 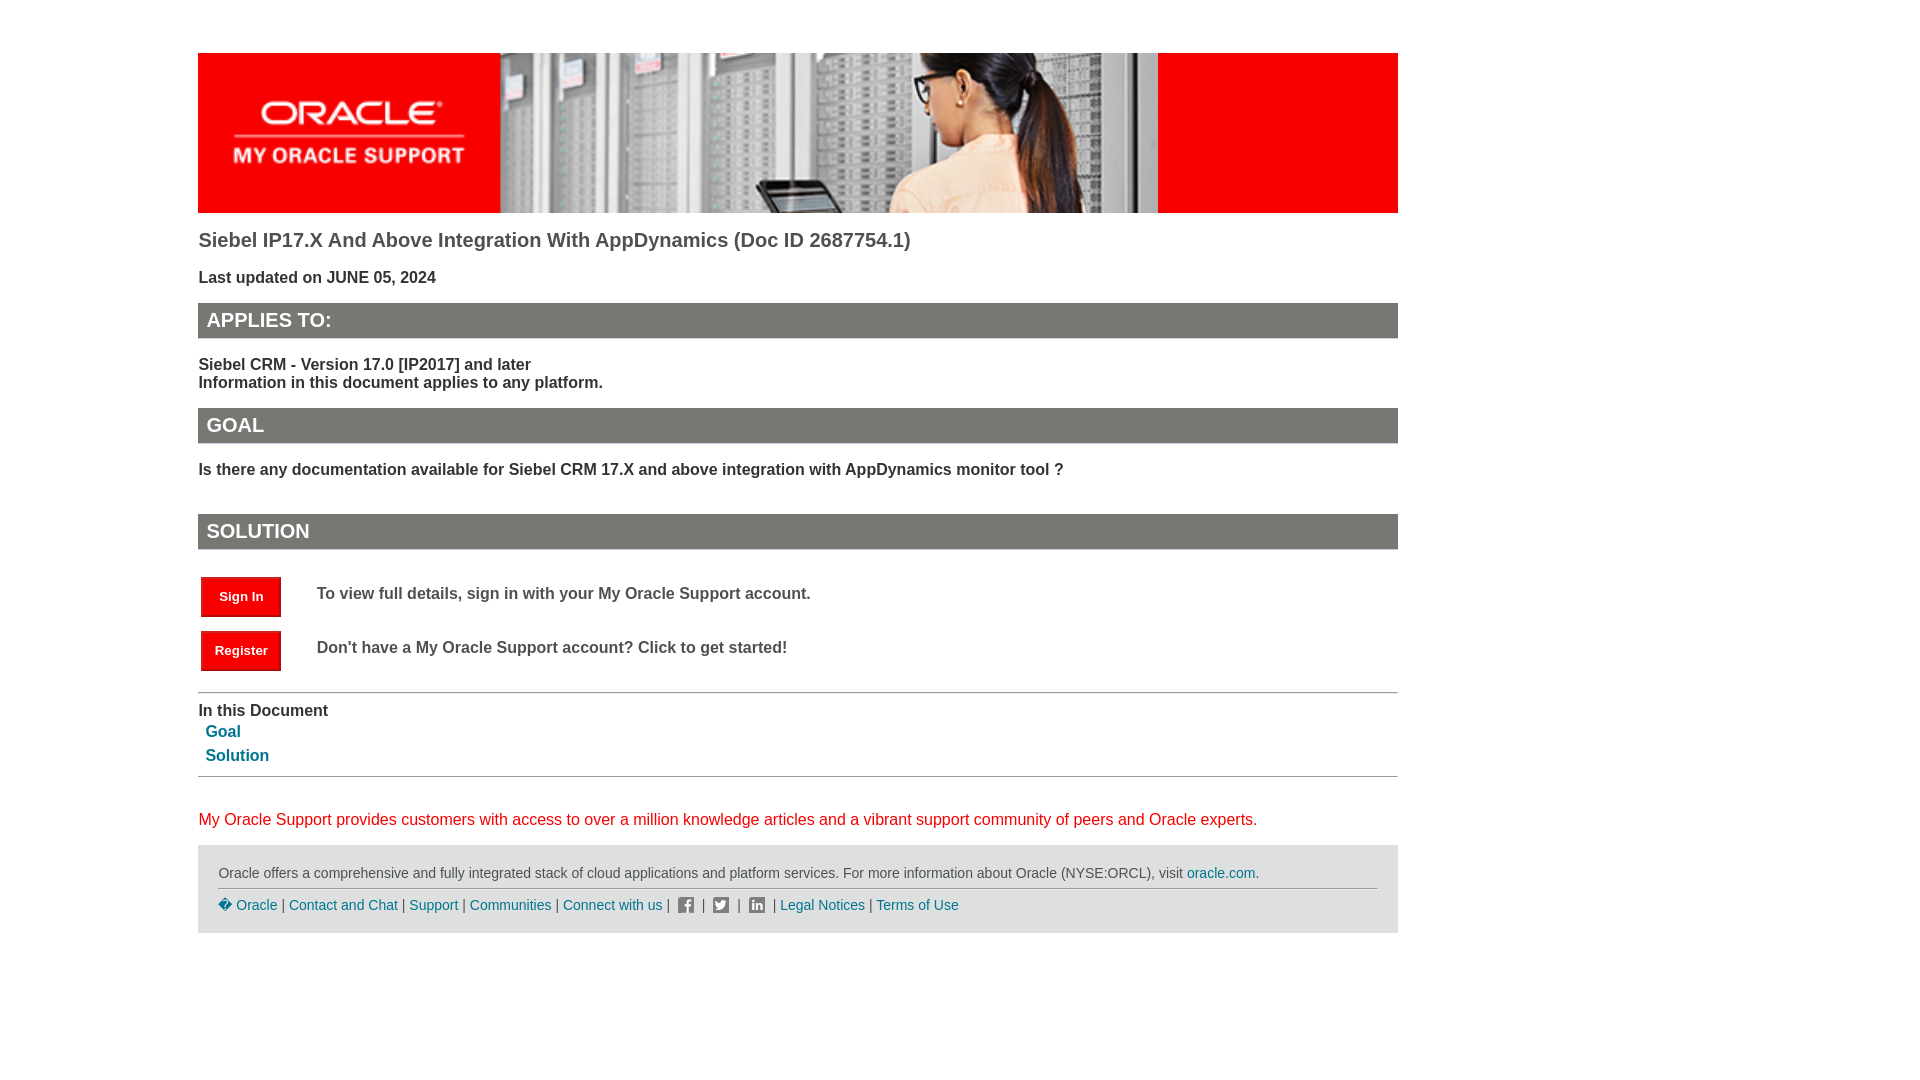 What do you see at coordinates (343, 904) in the screenshot?
I see `Contact and Chat` at bounding box center [343, 904].